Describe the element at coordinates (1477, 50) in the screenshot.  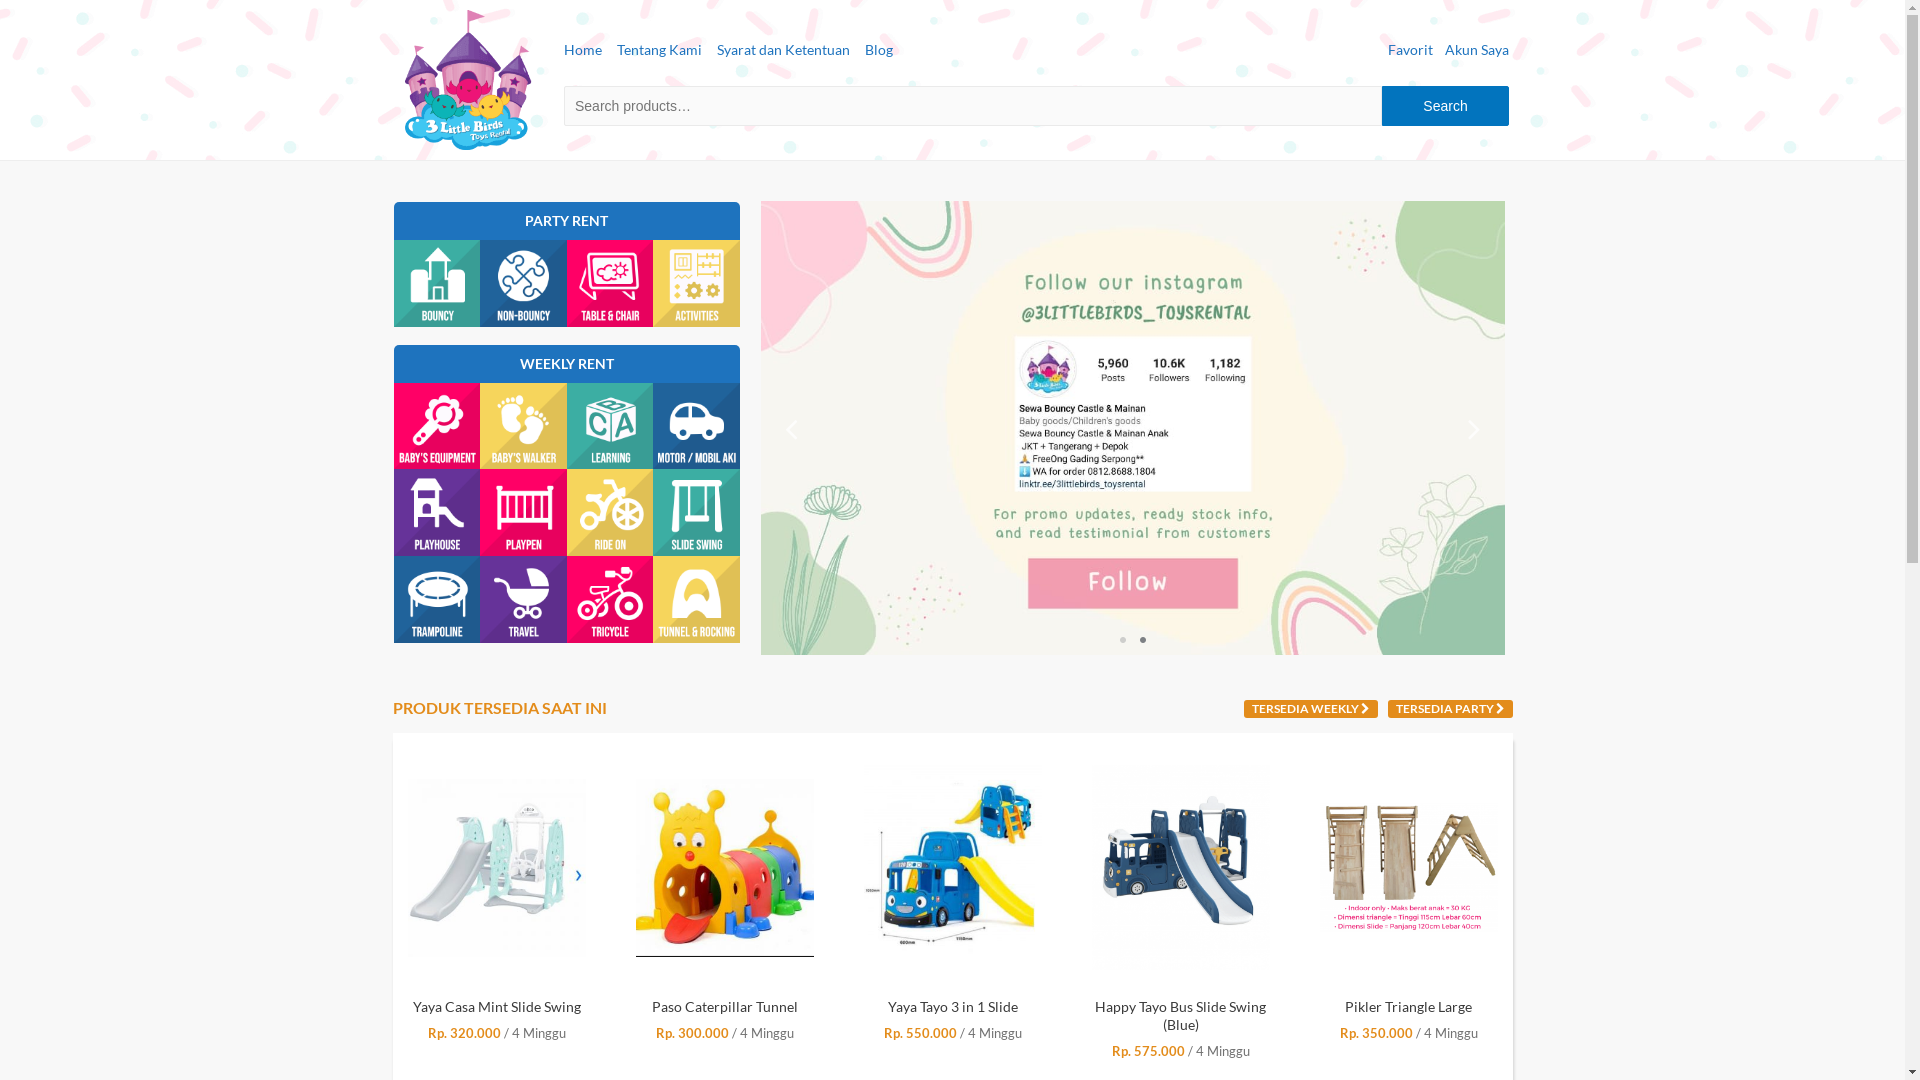
I see `Akun Saya` at that location.